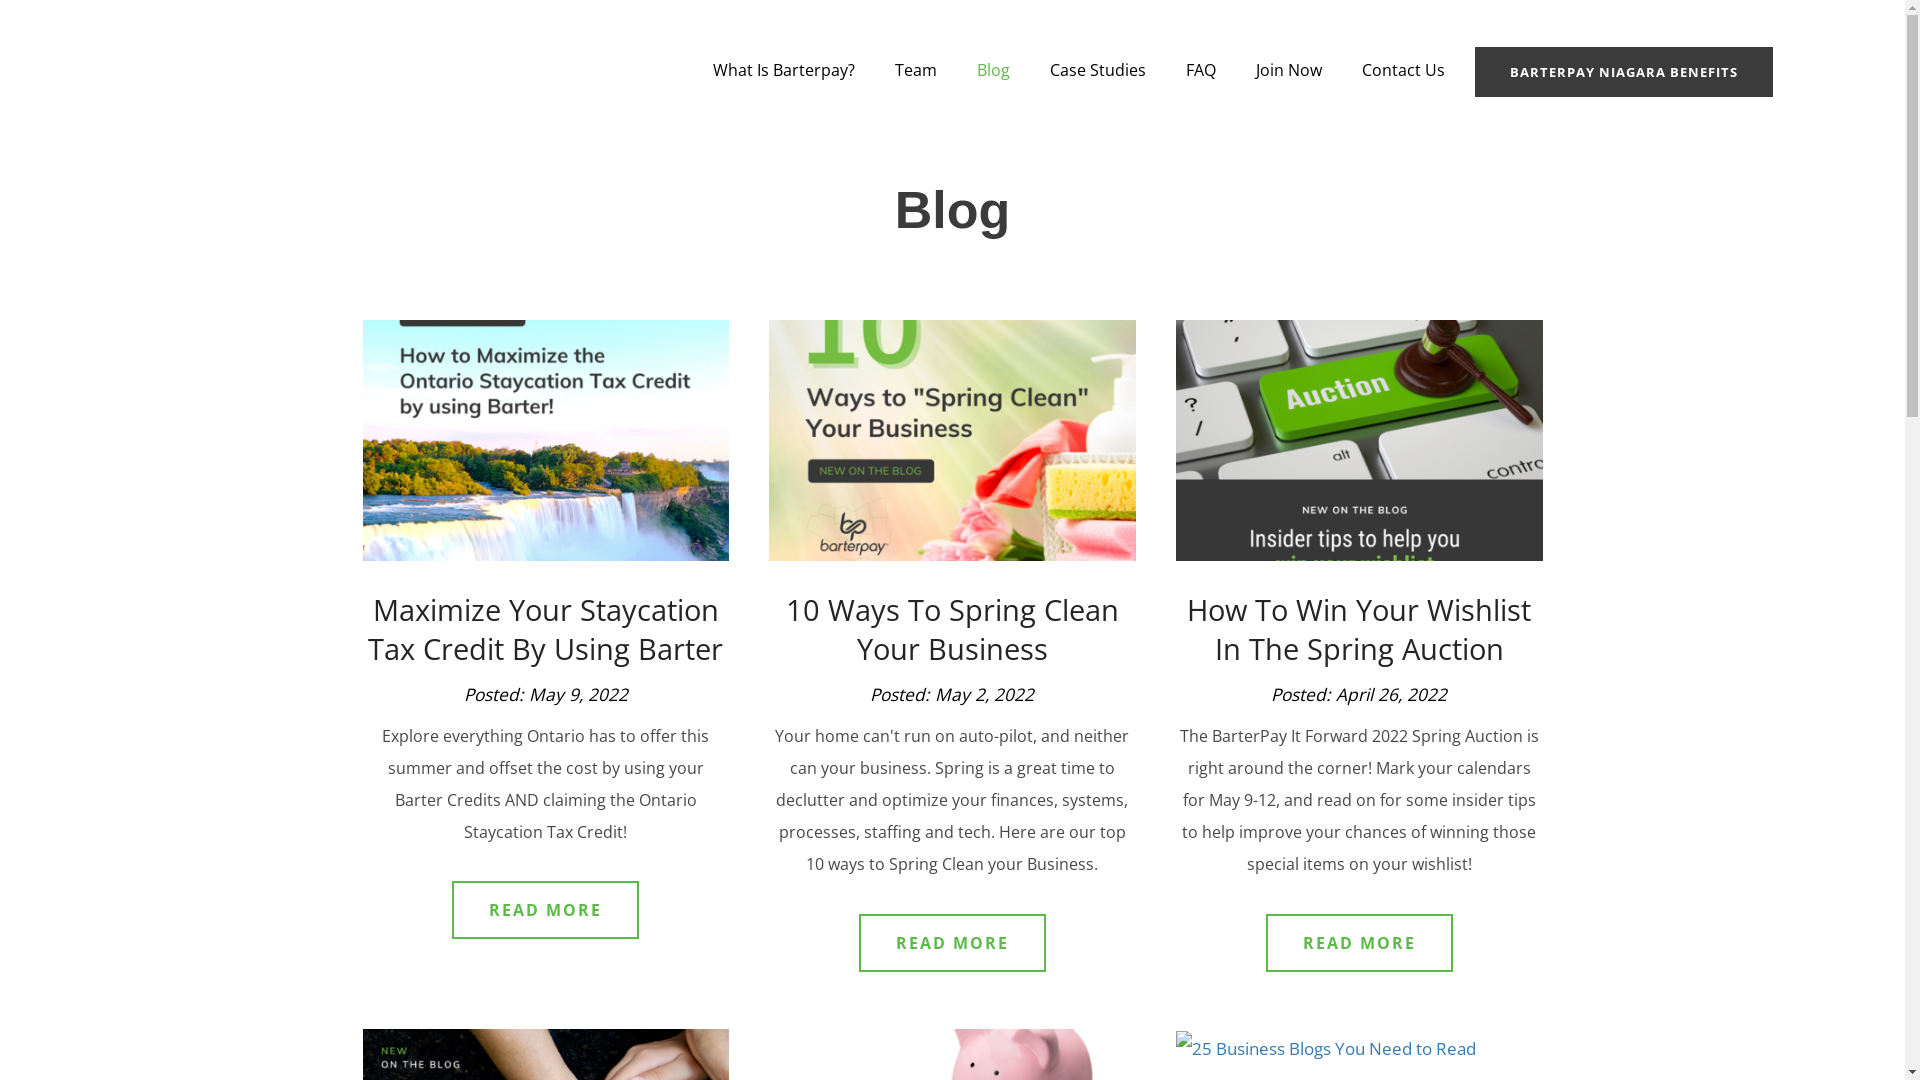 The image size is (1920, 1080). I want to click on Case Studies, so click(1098, 70).